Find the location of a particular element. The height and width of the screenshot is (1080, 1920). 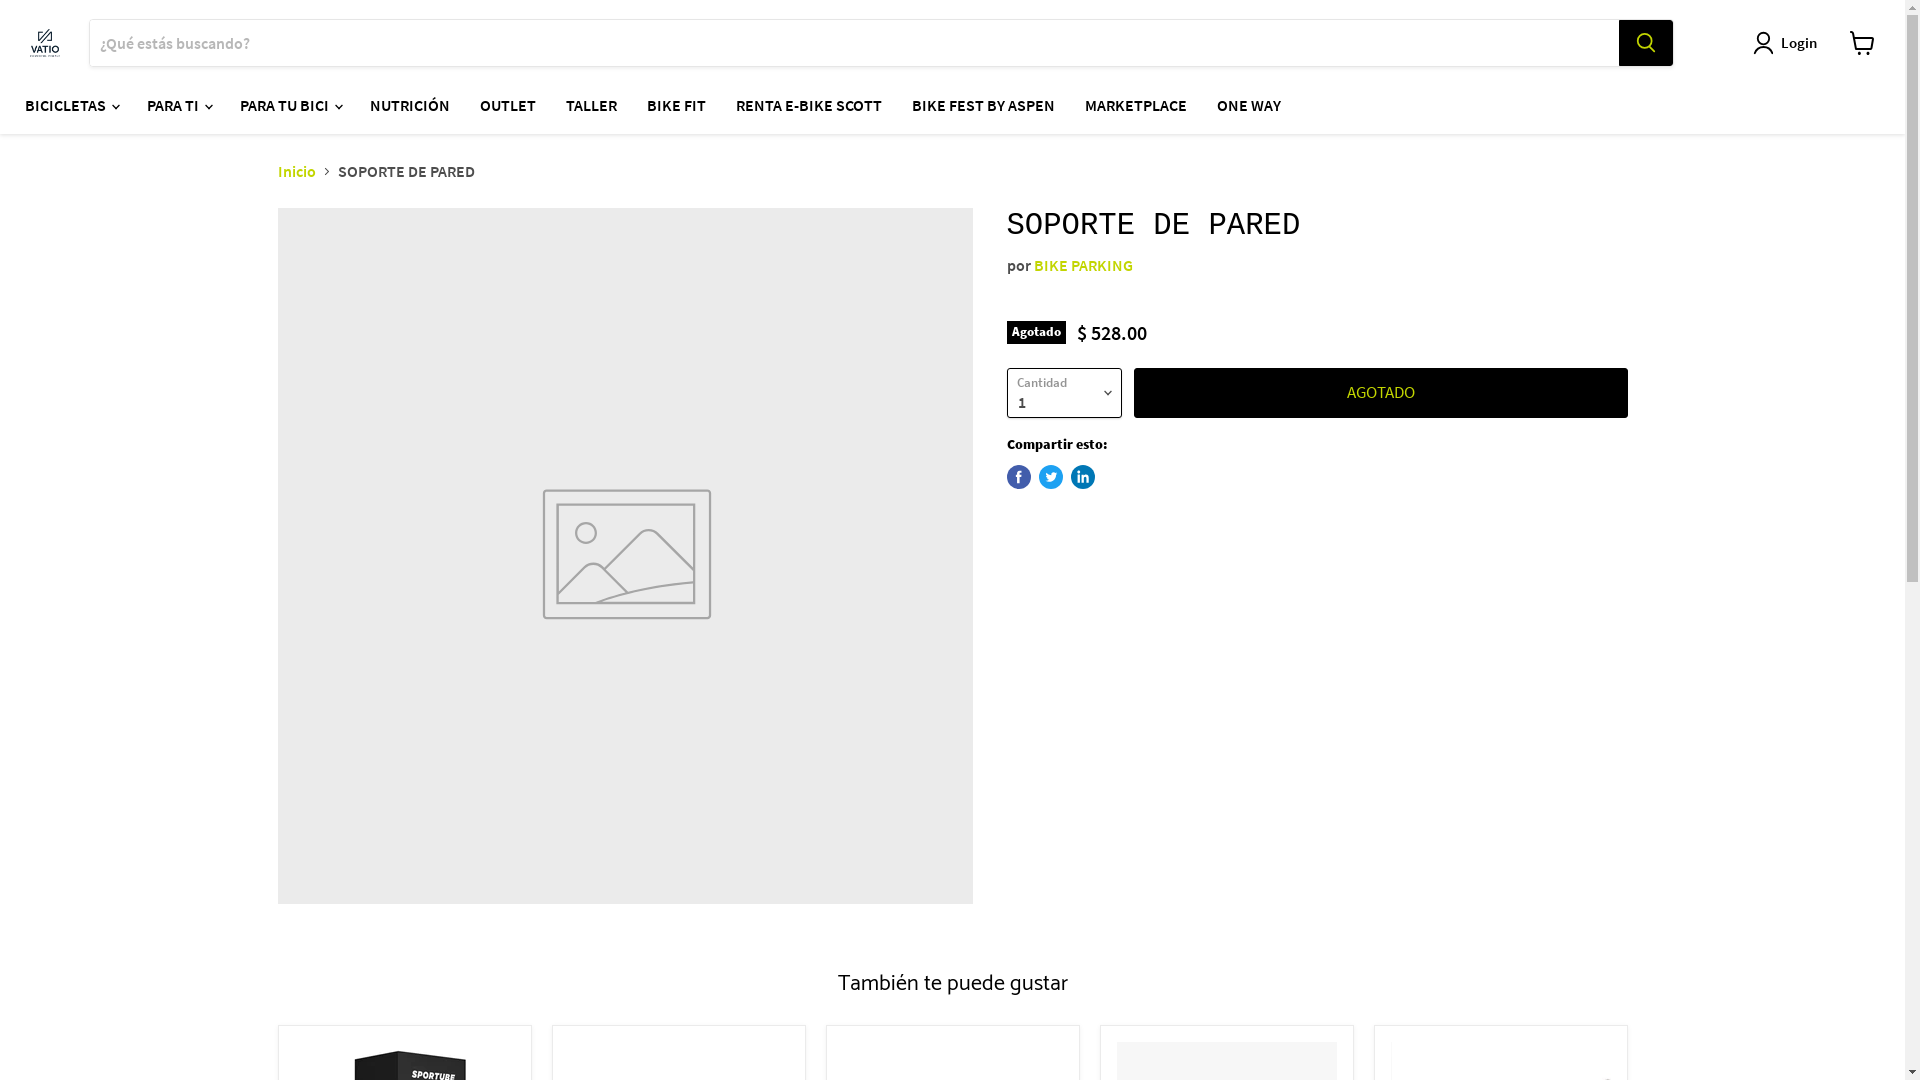

Publicar en Twitter is located at coordinates (1050, 477).